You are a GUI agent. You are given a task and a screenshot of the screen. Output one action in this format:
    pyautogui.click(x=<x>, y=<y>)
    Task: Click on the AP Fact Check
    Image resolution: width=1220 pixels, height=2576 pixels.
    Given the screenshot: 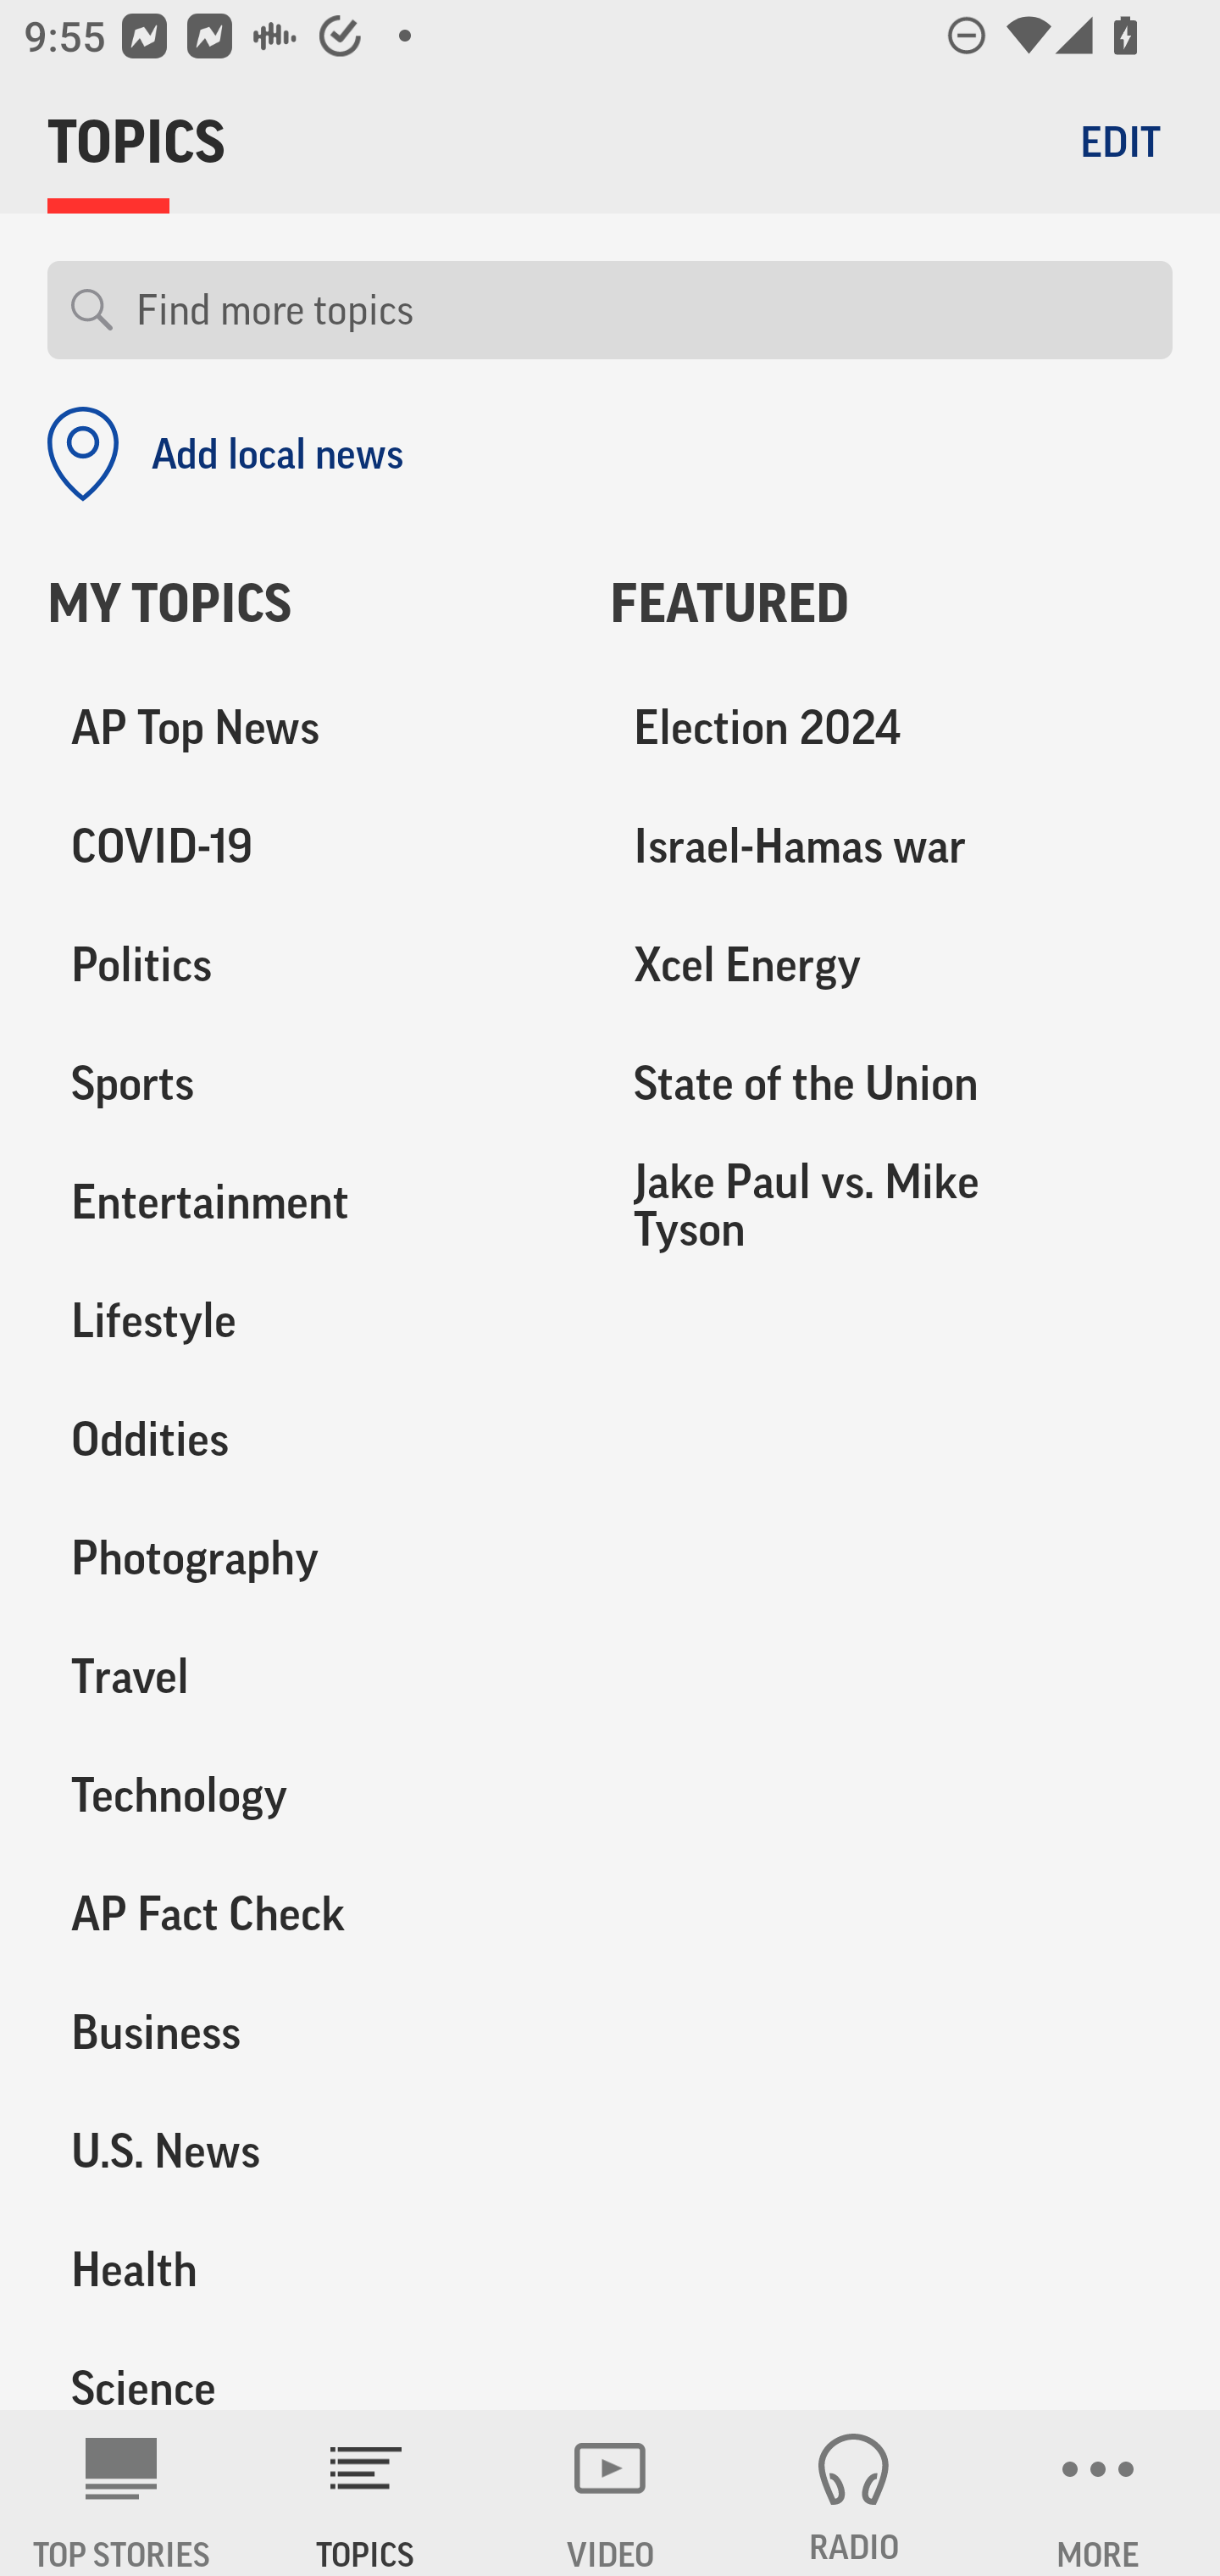 What is the action you would take?
    pyautogui.click(x=305, y=1913)
    